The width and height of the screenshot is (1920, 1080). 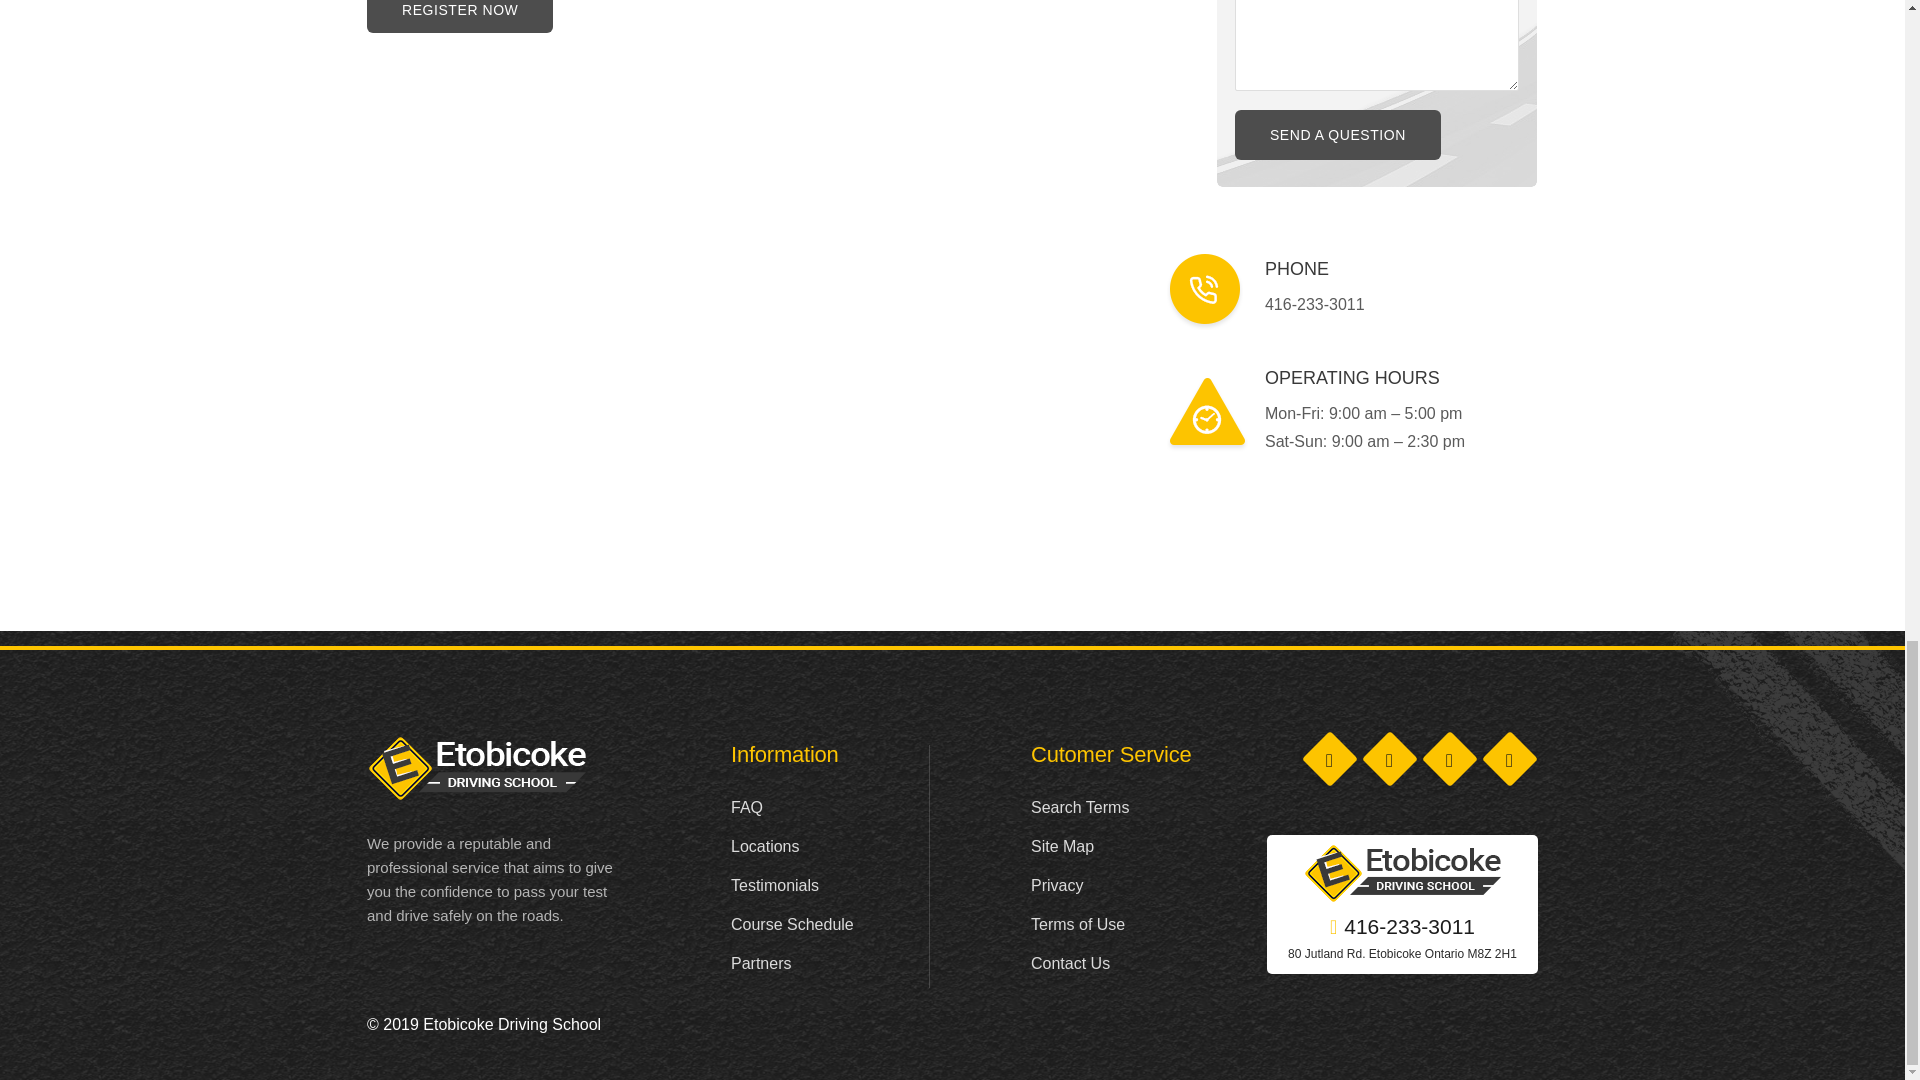 I want to click on Contact Us, so click(x=1070, y=963).